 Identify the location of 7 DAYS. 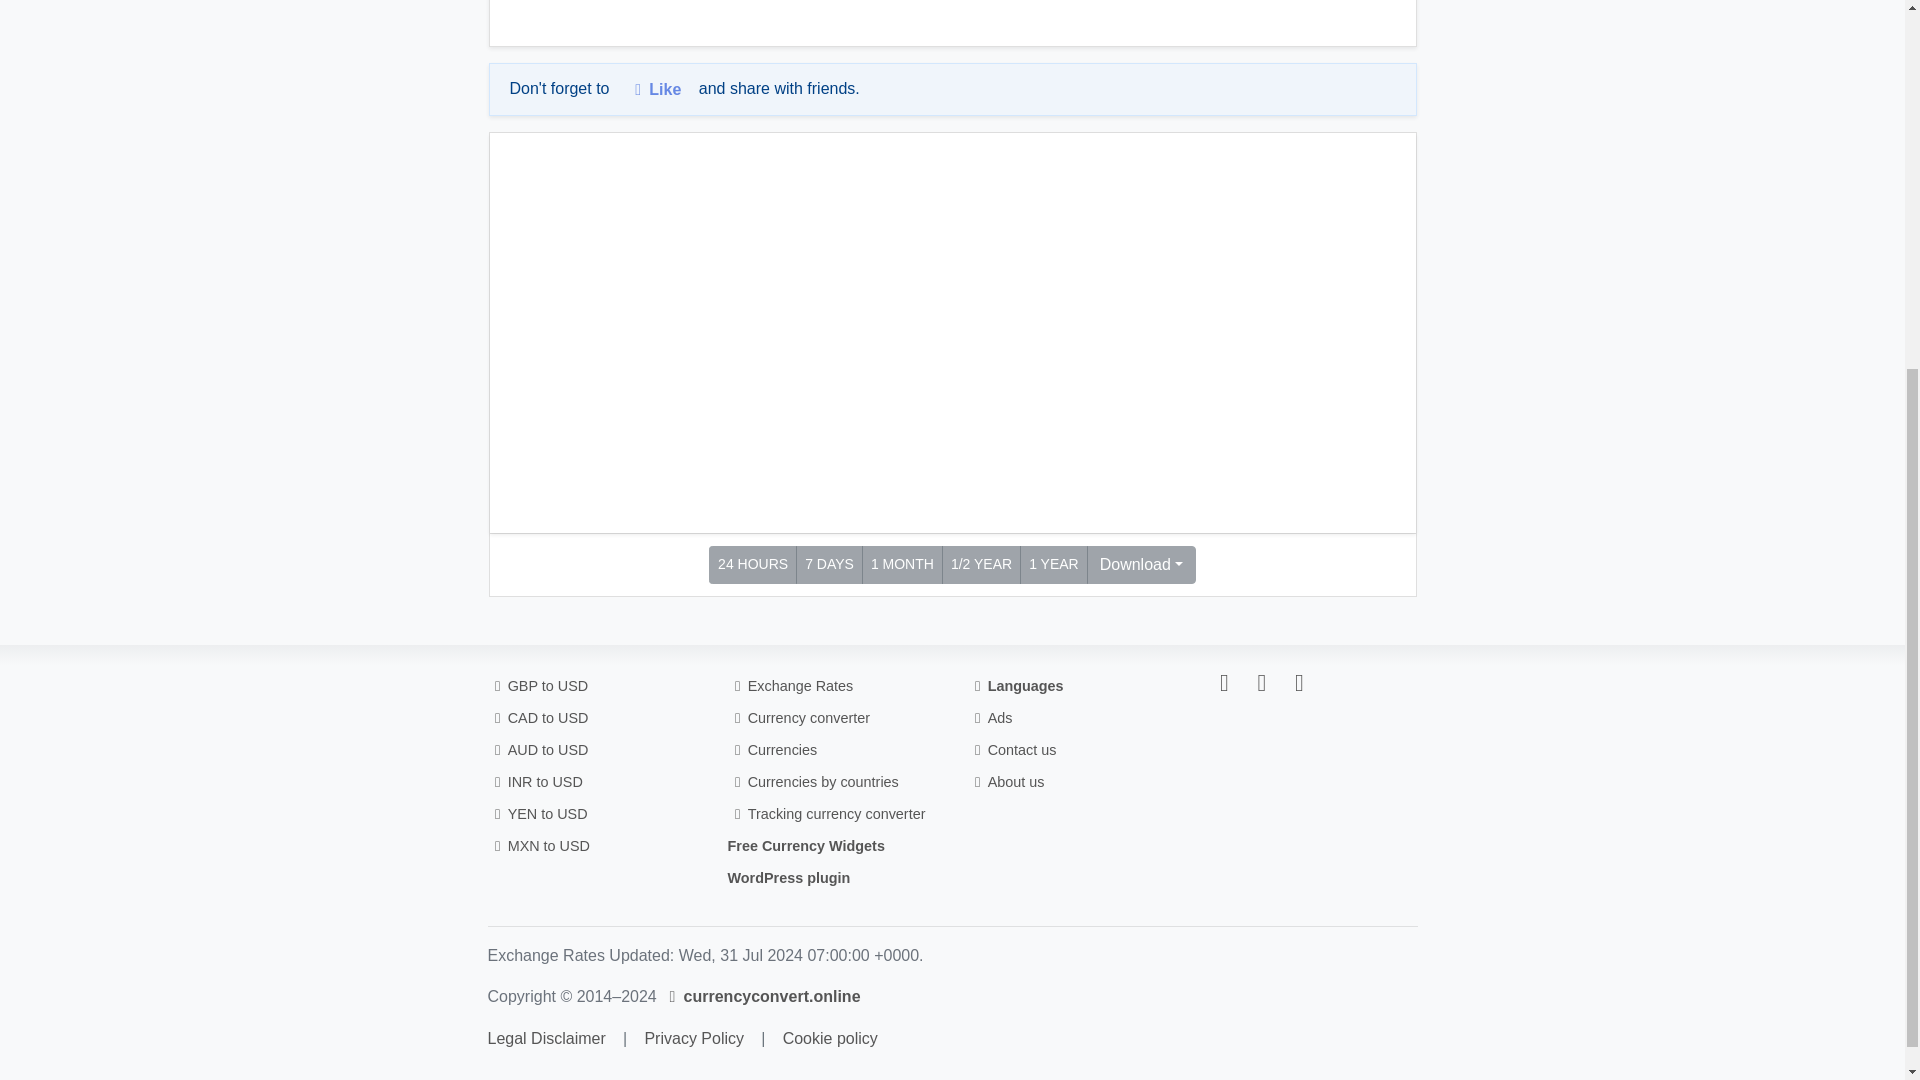
(829, 565).